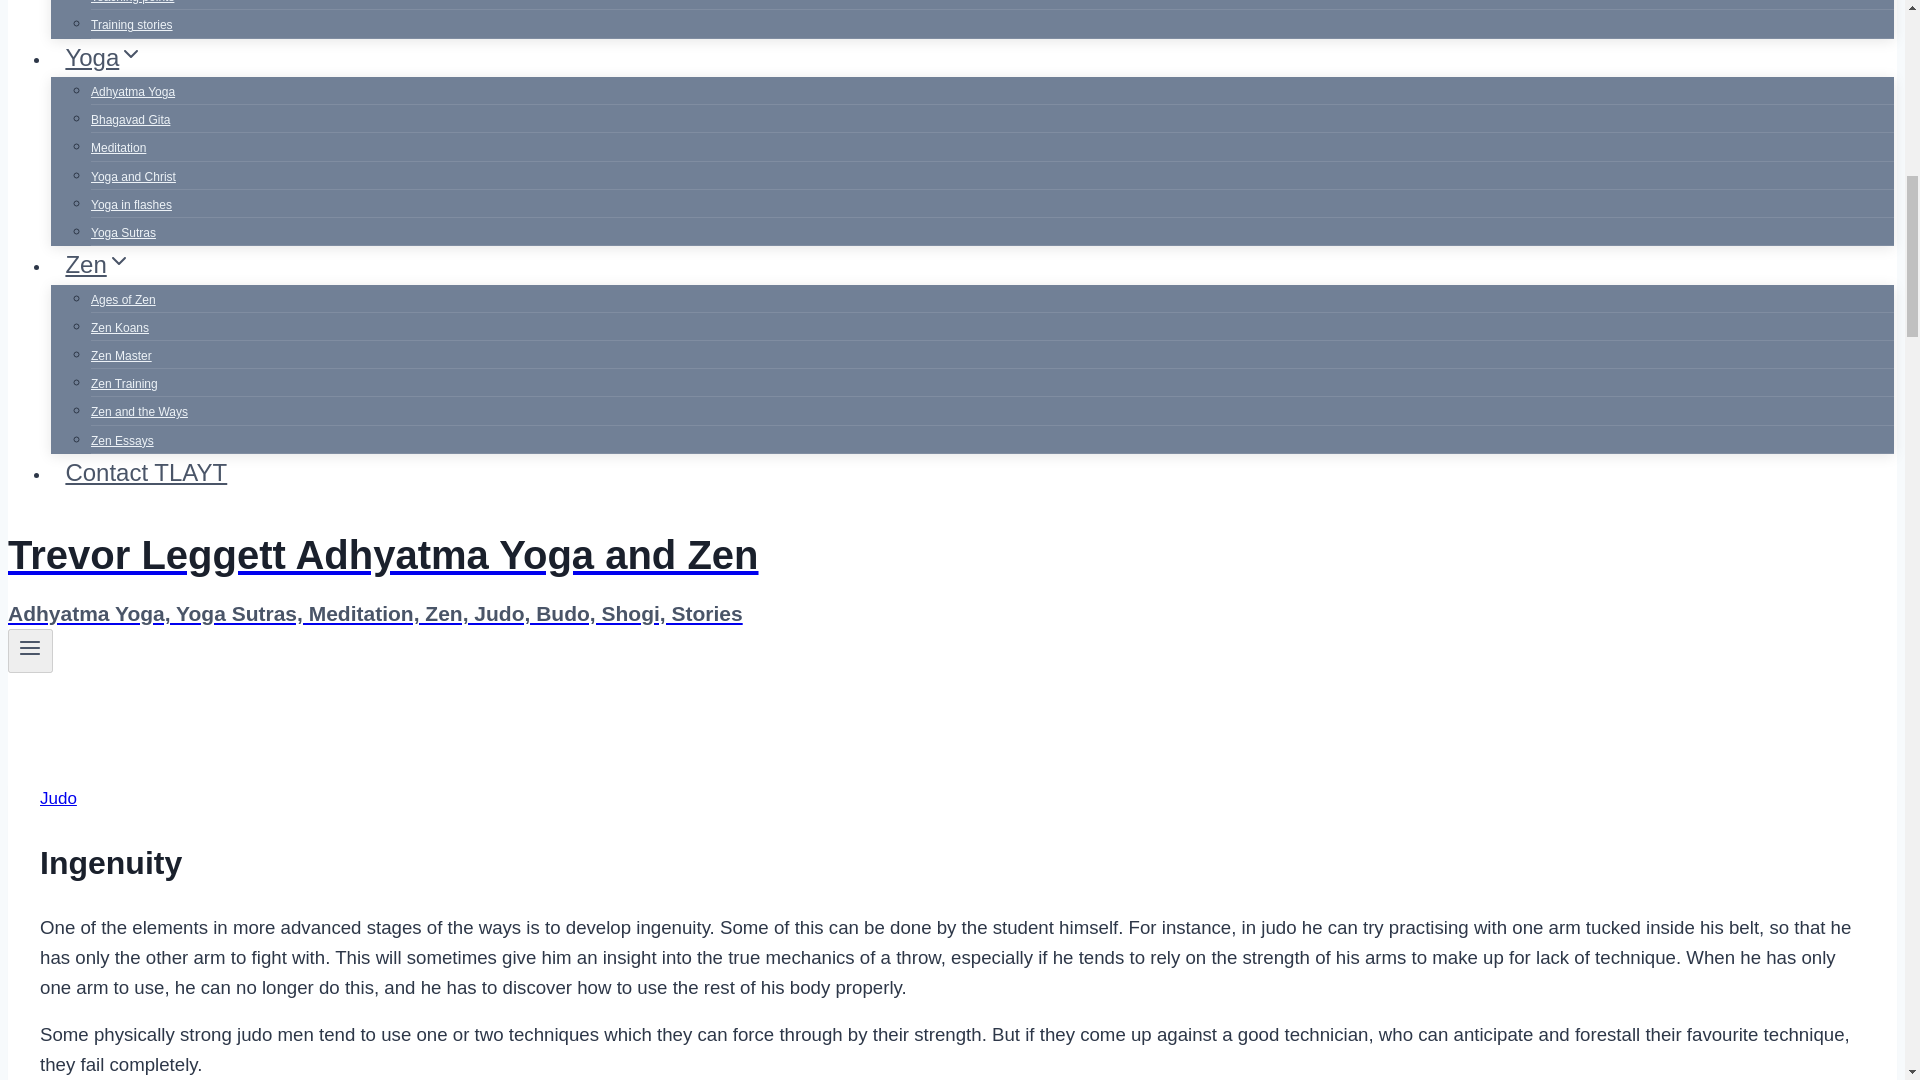 The width and height of the screenshot is (1920, 1080). What do you see at coordinates (122, 232) in the screenshot?
I see `Yoga Sutras` at bounding box center [122, 232].